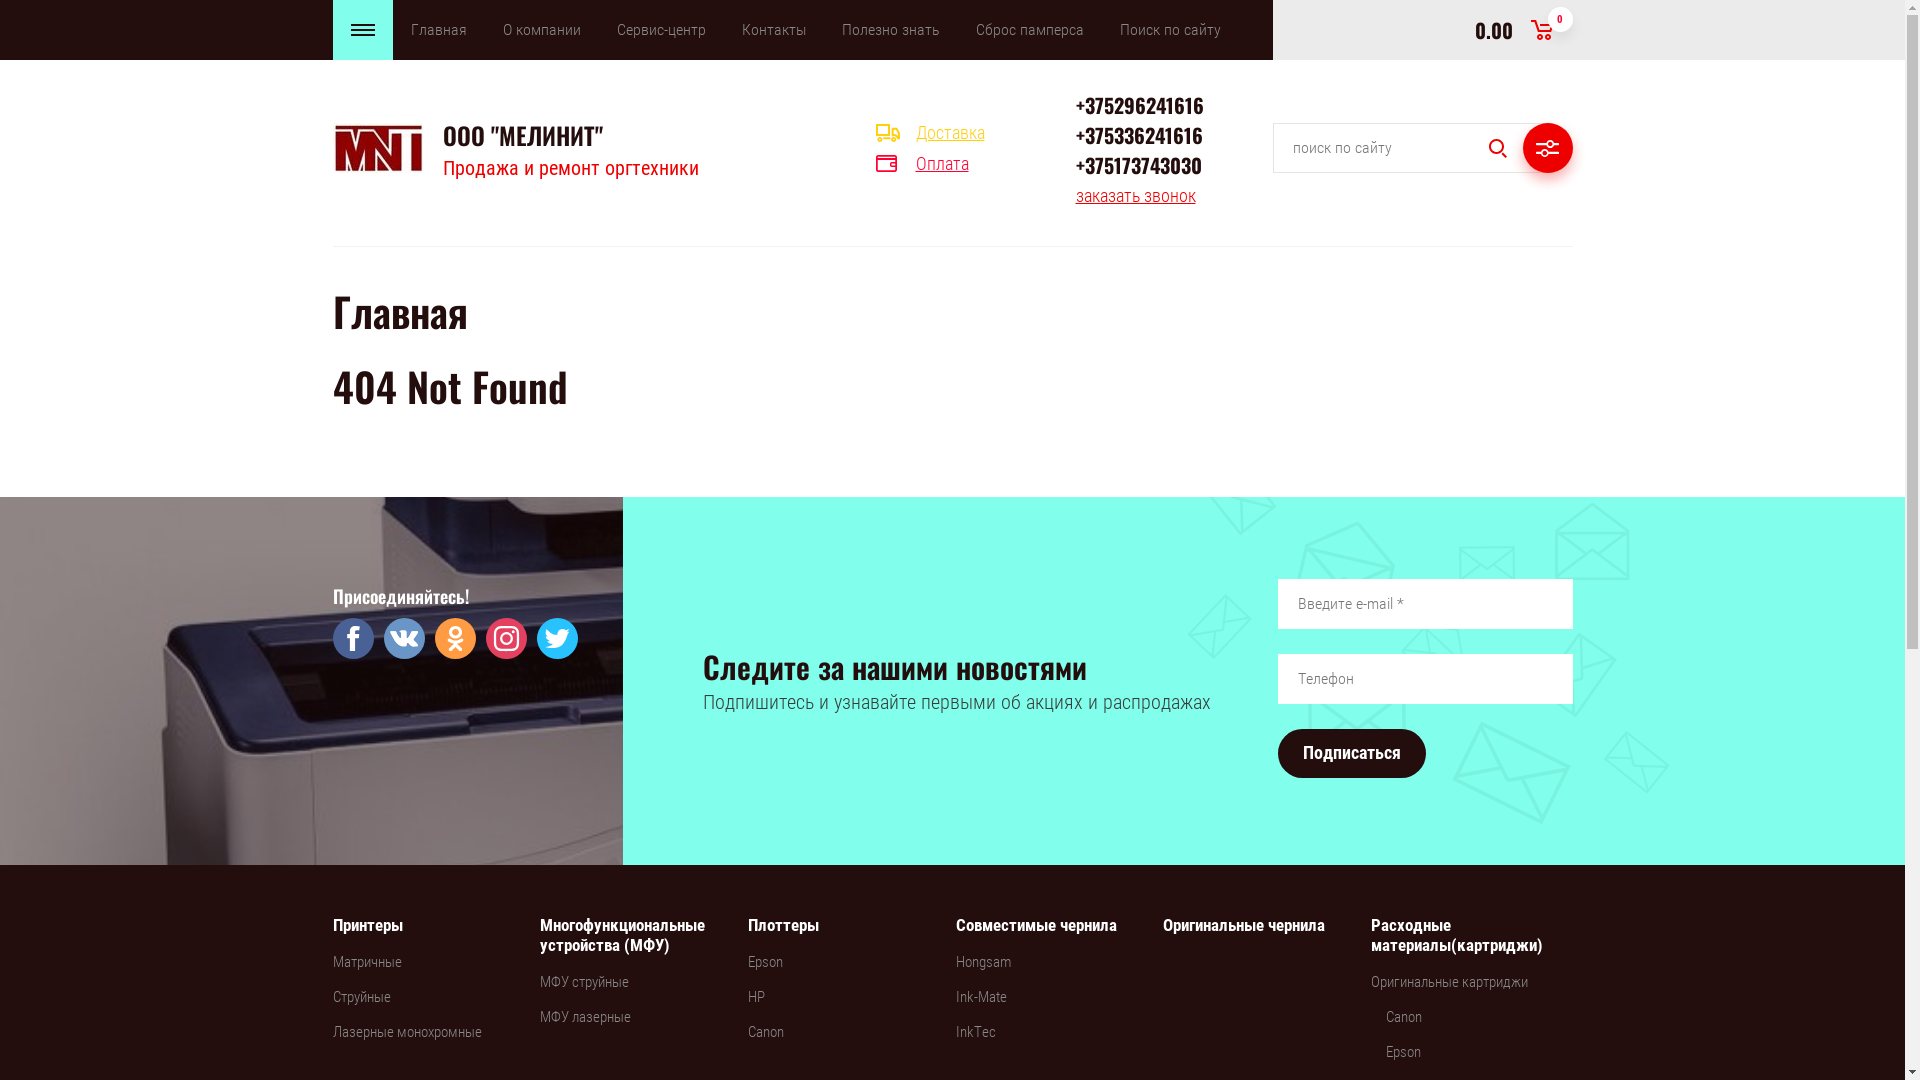  I want to click on HP, so click(756, 998).